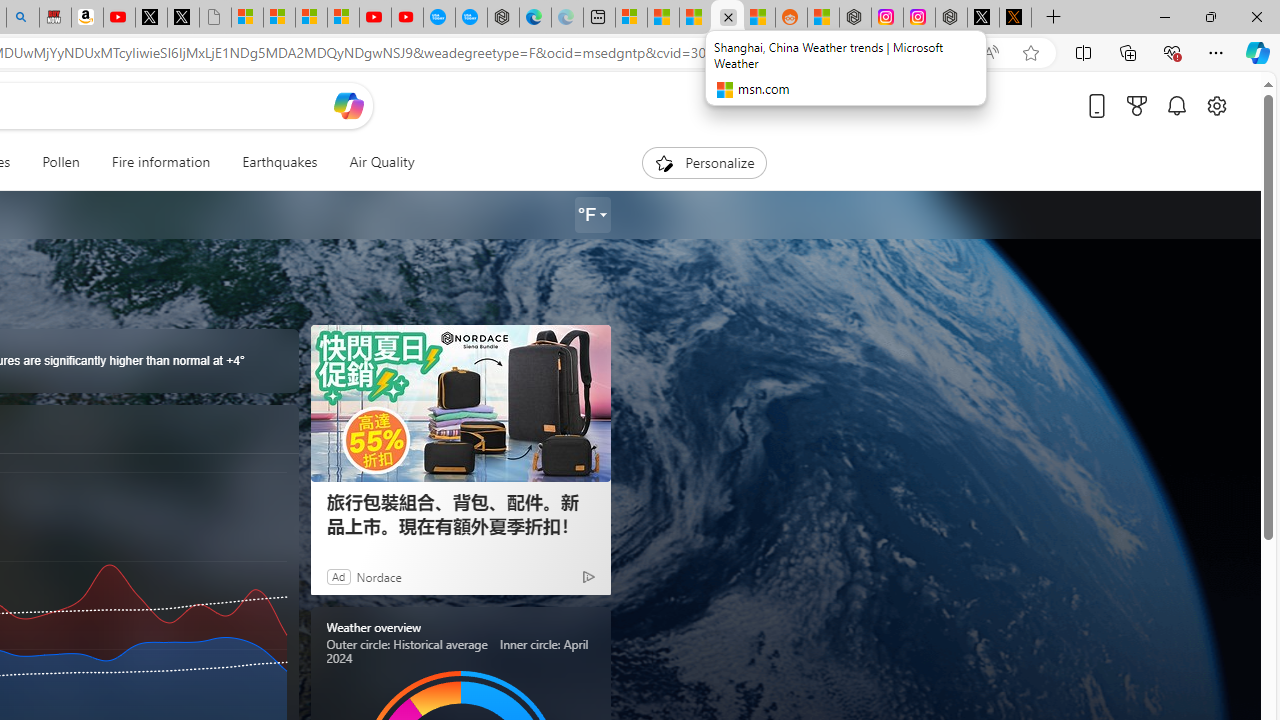 The height and width of the screenshot is (720, 1280). I want to click on Earthquakes, so click(279, 162).